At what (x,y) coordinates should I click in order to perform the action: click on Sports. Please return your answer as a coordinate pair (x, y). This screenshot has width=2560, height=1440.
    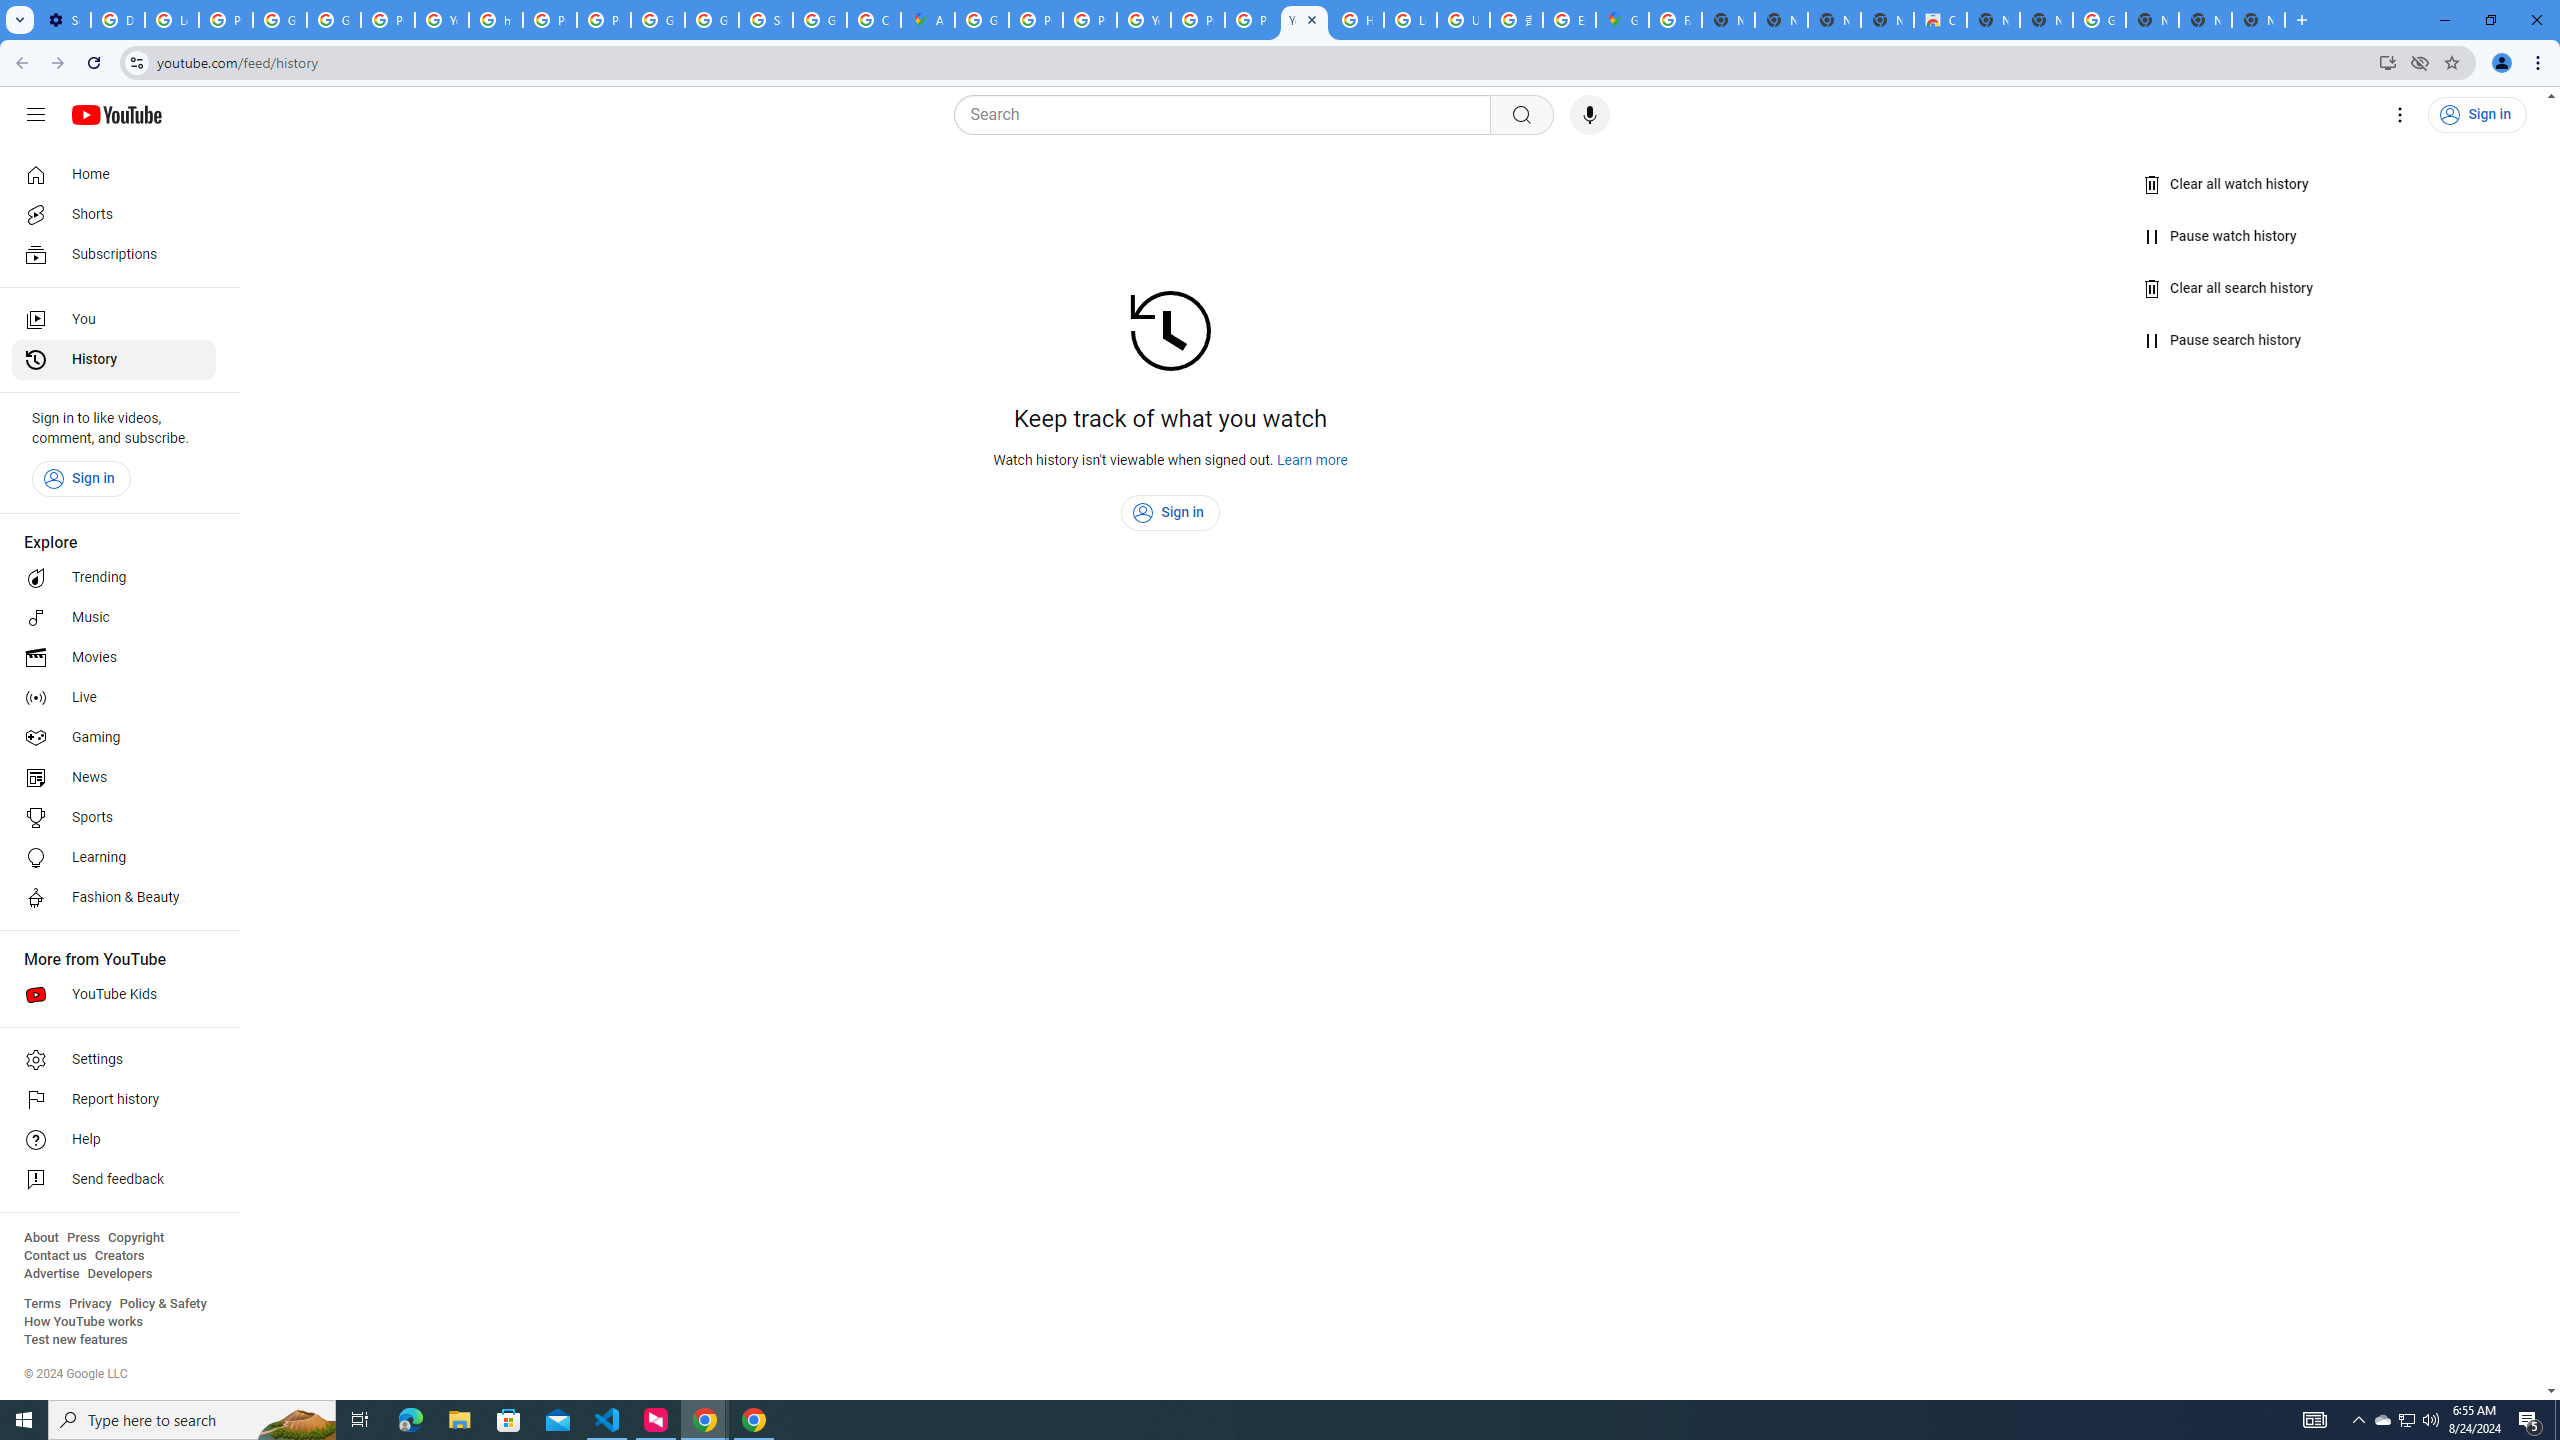
    Looking at the image, I should click on (114, 818).